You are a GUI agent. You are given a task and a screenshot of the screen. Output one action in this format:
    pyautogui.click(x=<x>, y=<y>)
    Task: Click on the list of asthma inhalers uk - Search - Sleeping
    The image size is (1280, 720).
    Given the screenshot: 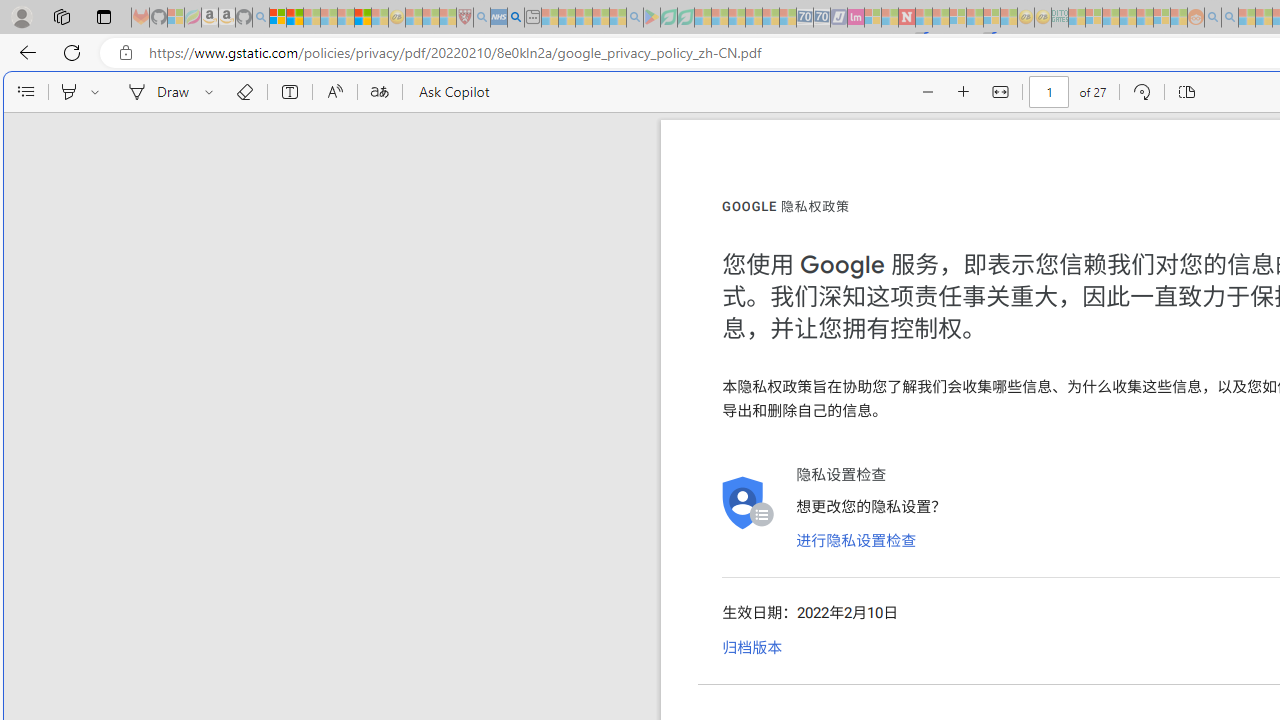 What is the action you would take?
    pyautogui.click(x=482, y=18)
    